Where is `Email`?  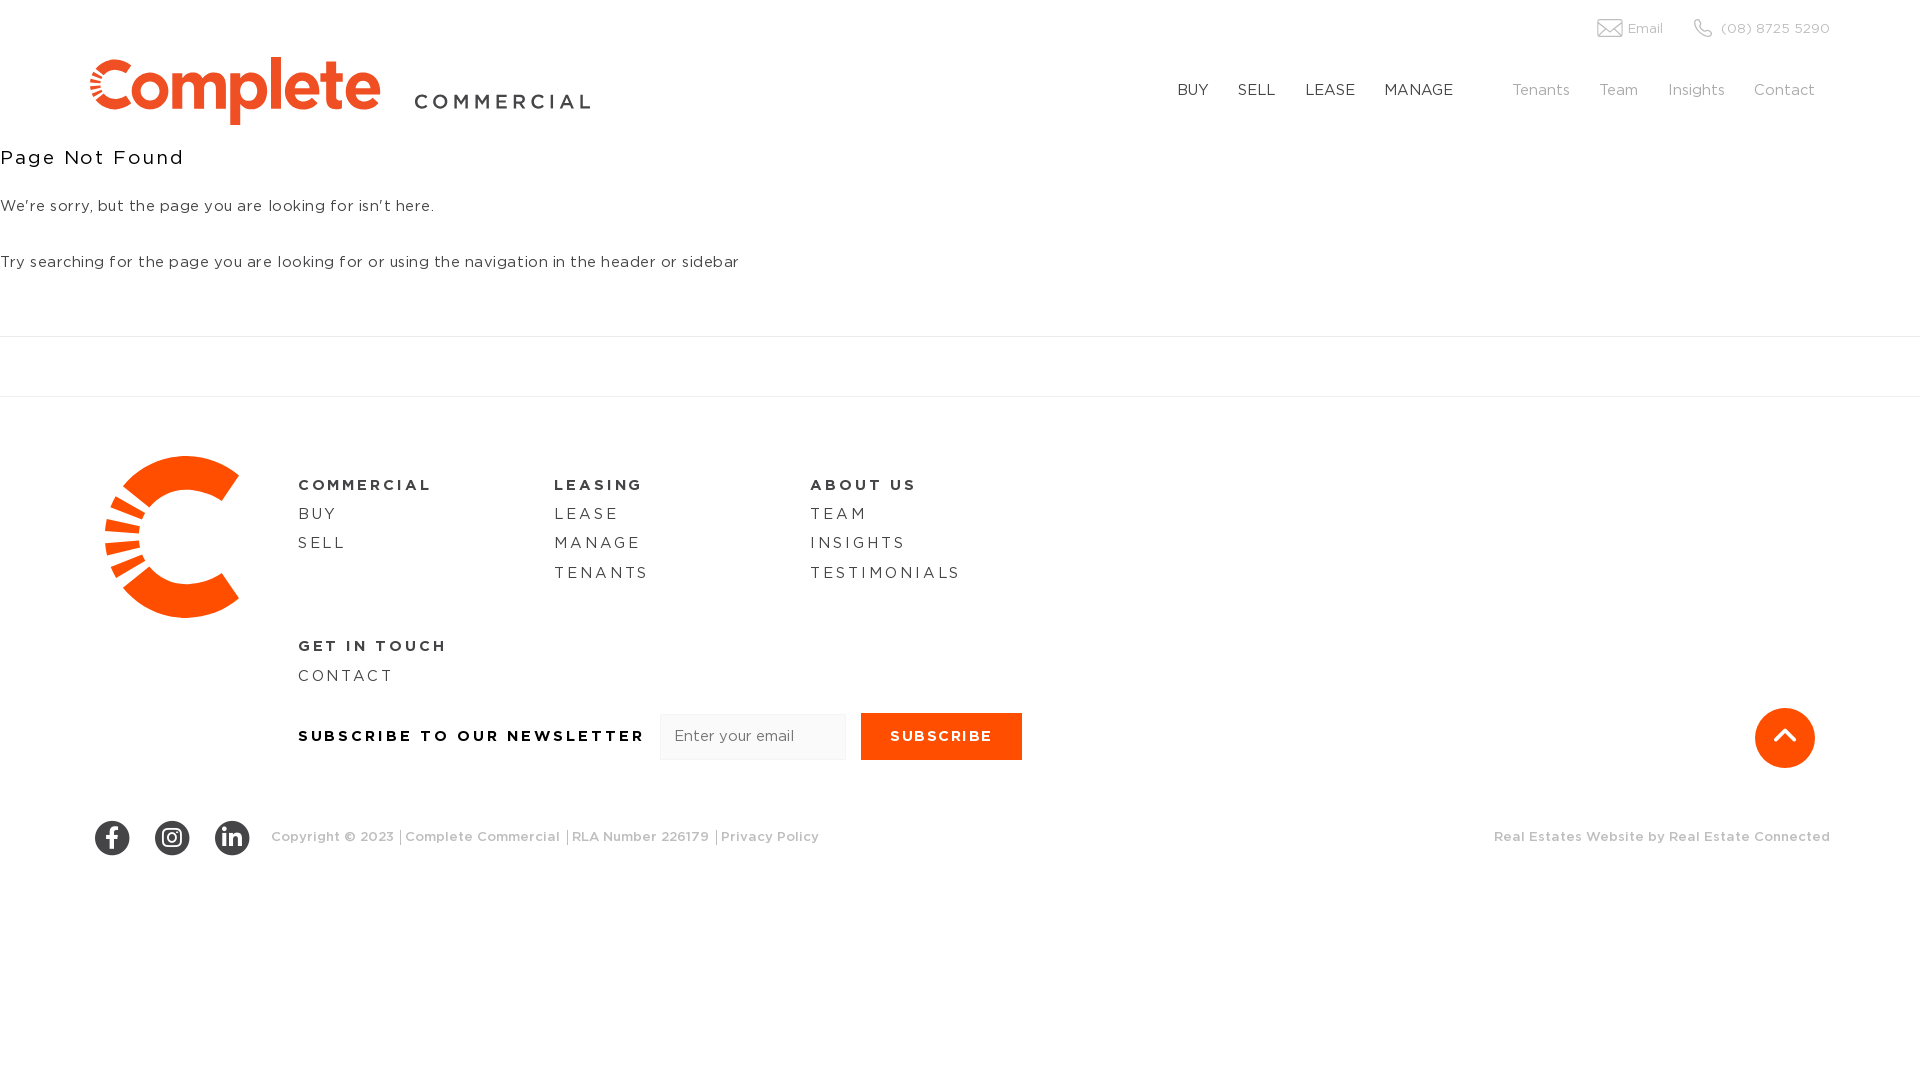 Email is located at coordinates (1636, 29).